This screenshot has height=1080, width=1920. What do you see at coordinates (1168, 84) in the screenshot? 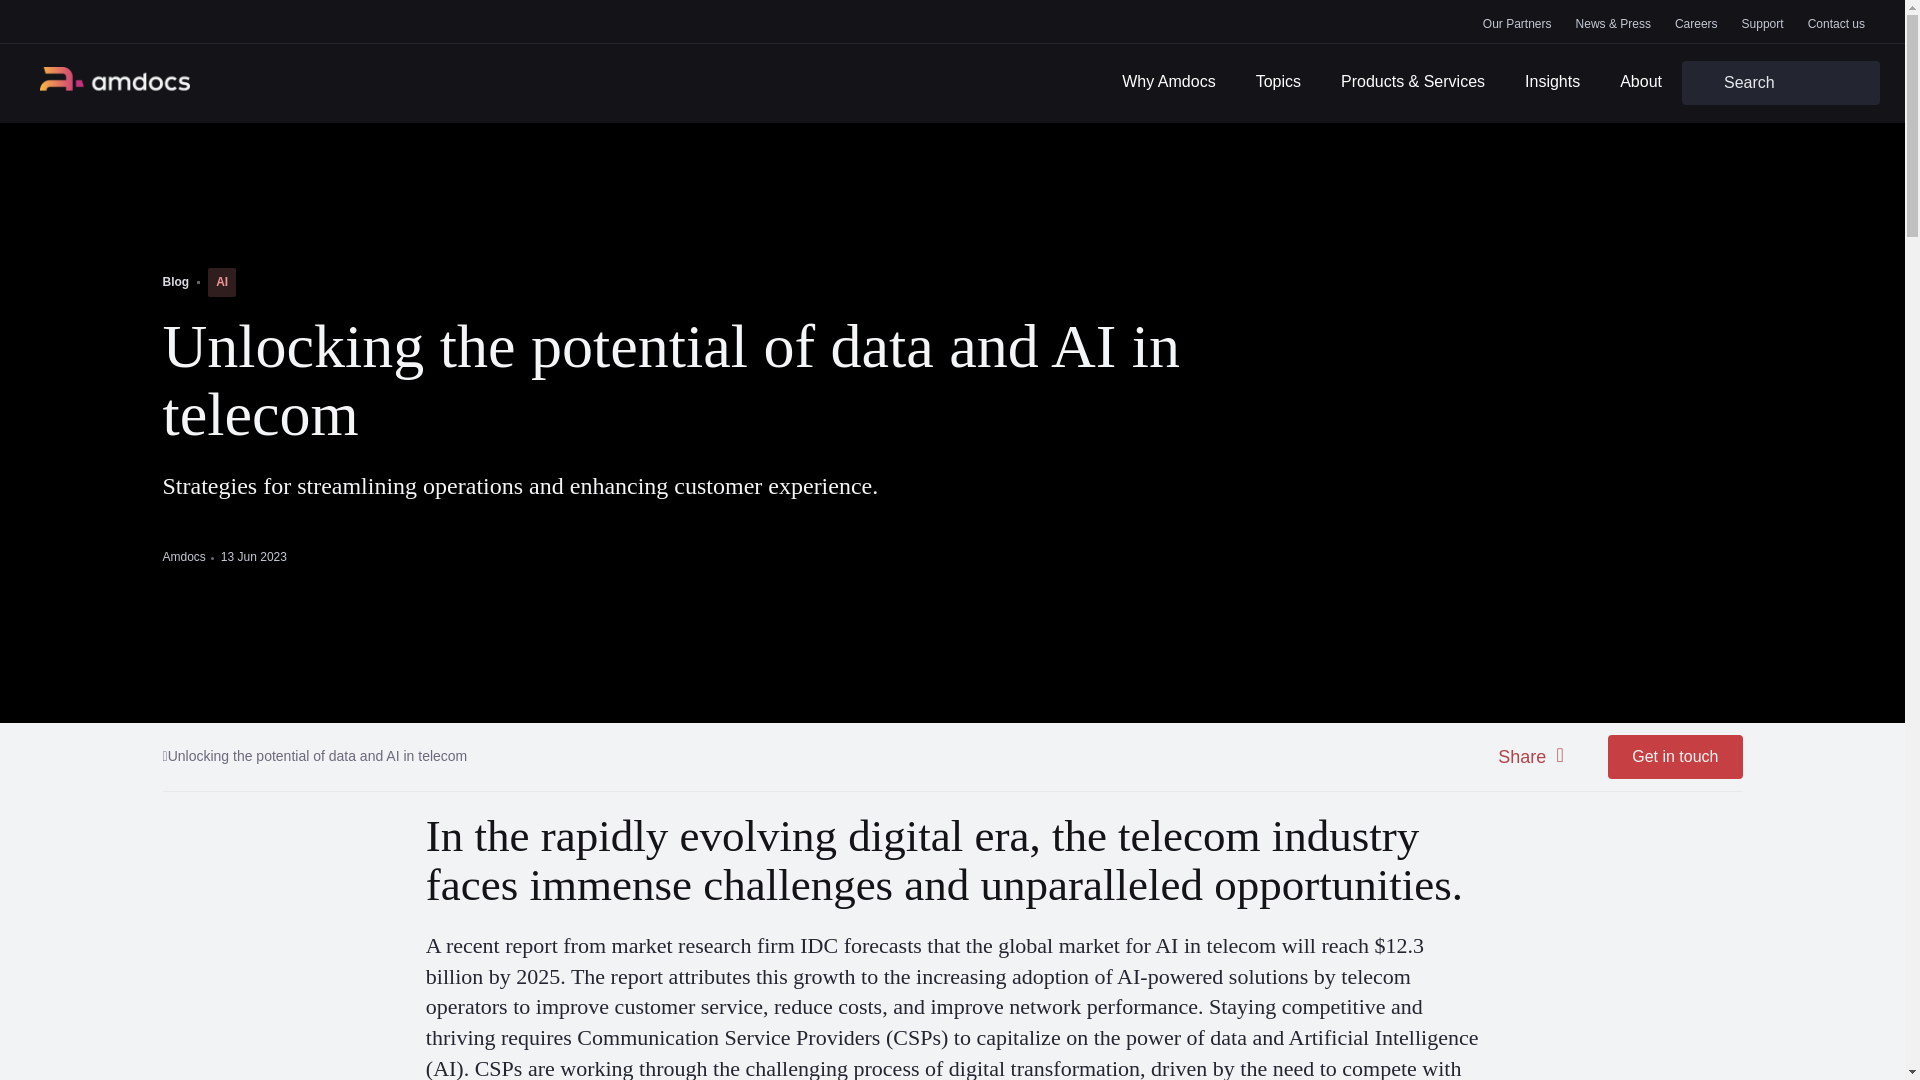
I see `Why Amdocs` at bounding box center [1168, 84].